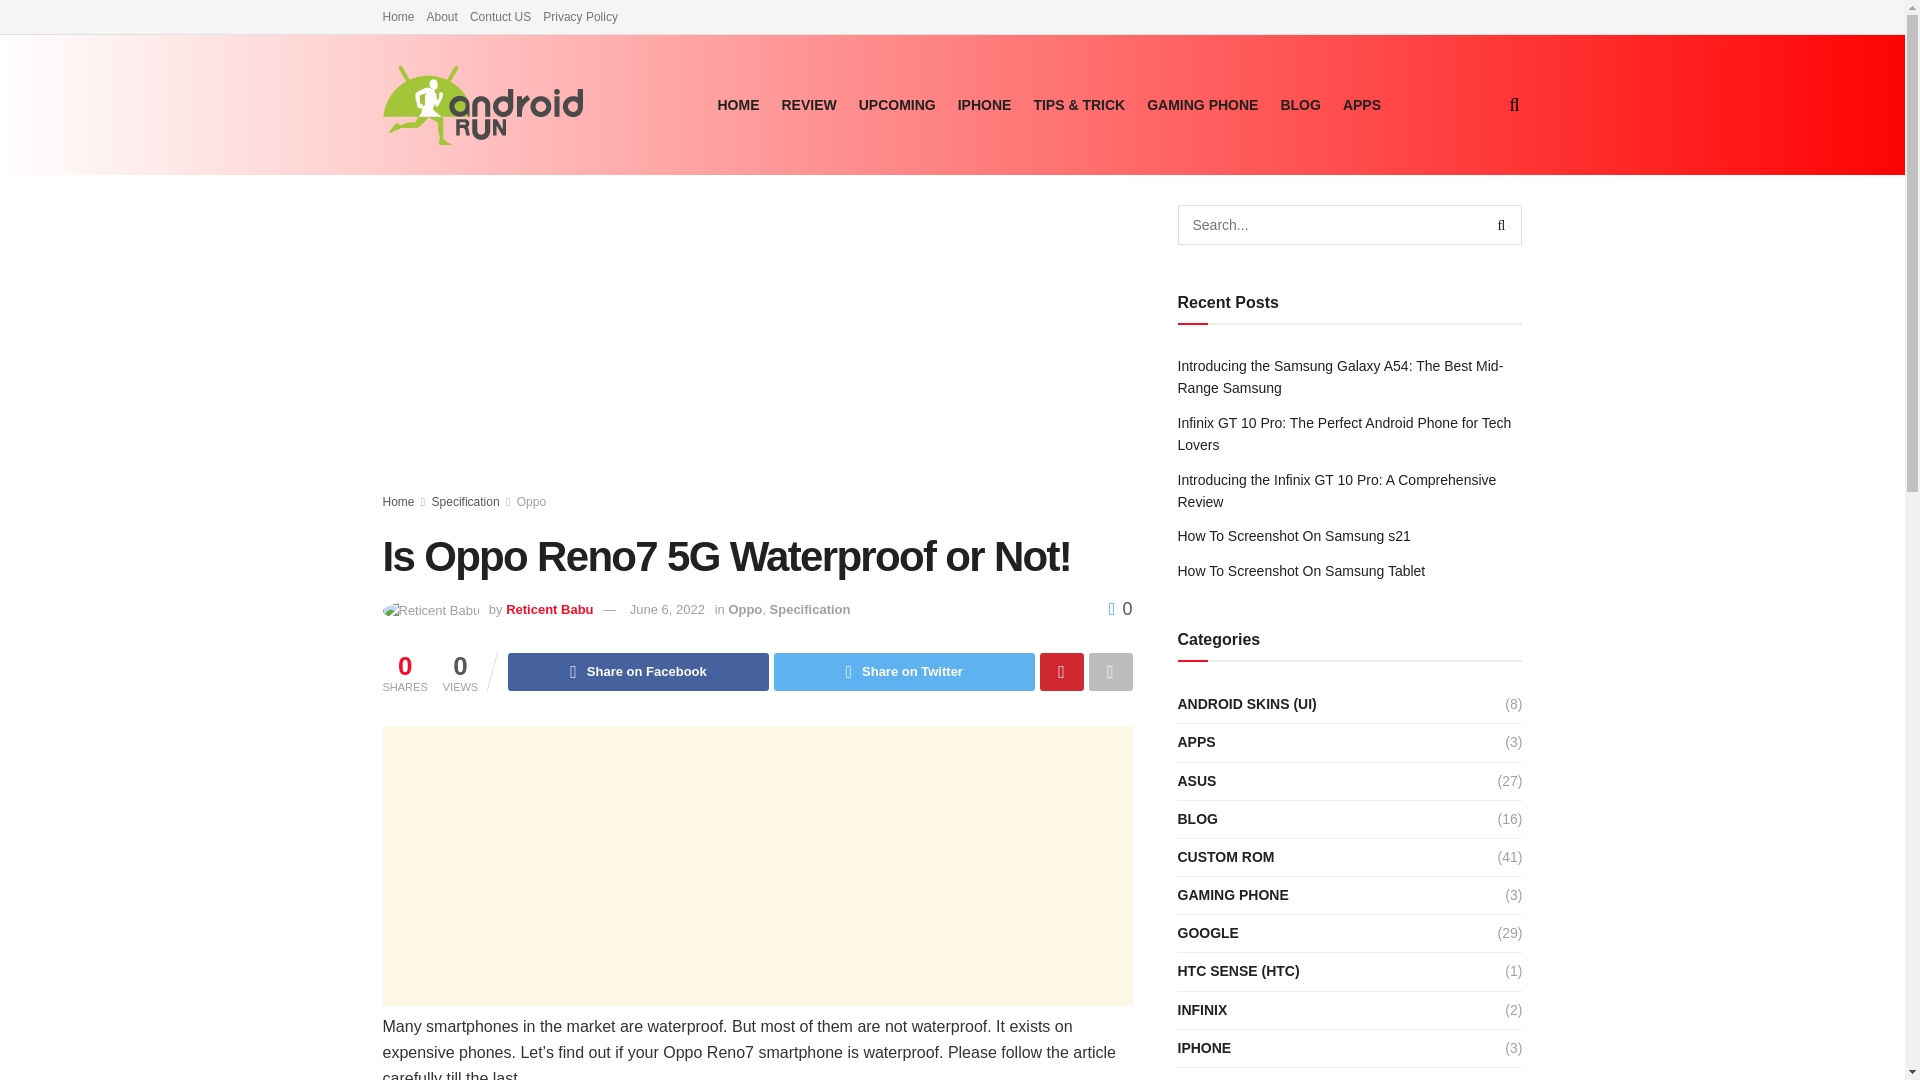  Describe the element at coordinates (550, 608) in the screenshot. I see `Reticent Babu` at that location.